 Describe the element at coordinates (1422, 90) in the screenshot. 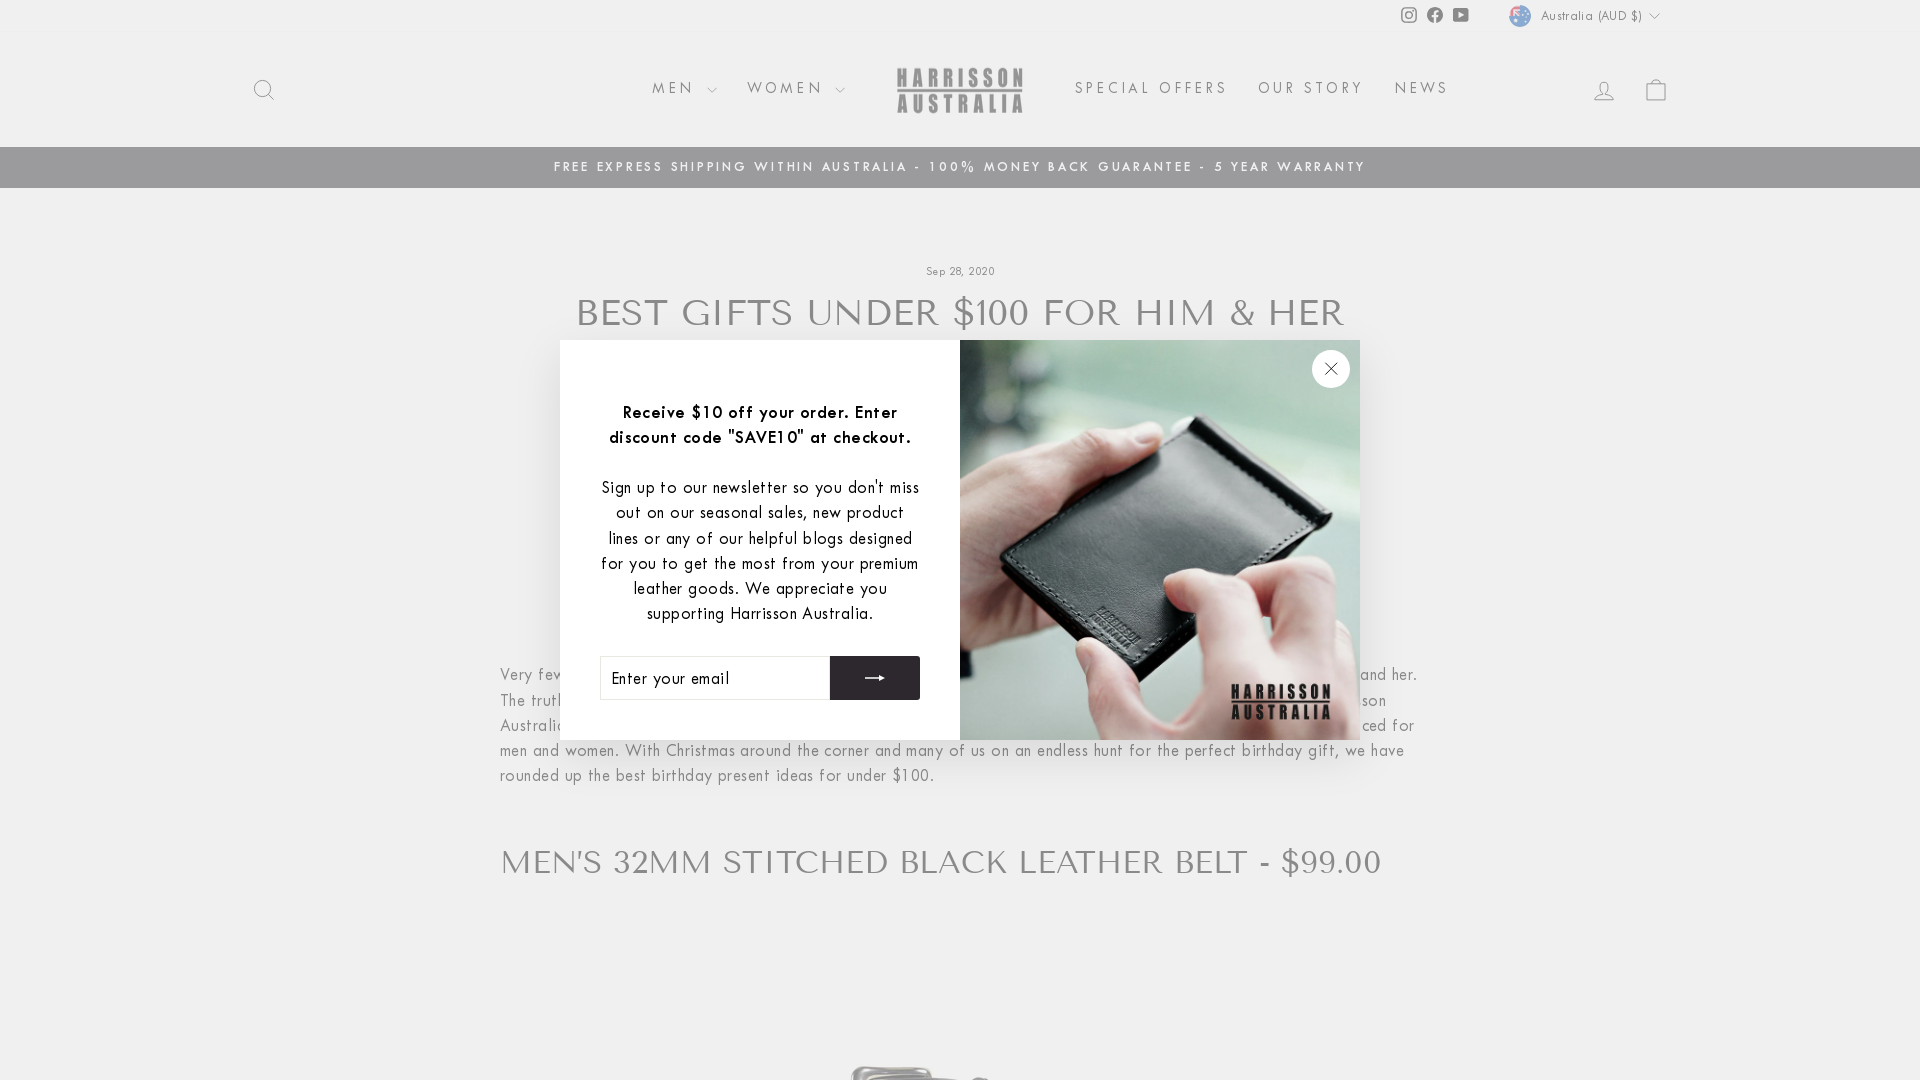

I see `NEWS` at that location.